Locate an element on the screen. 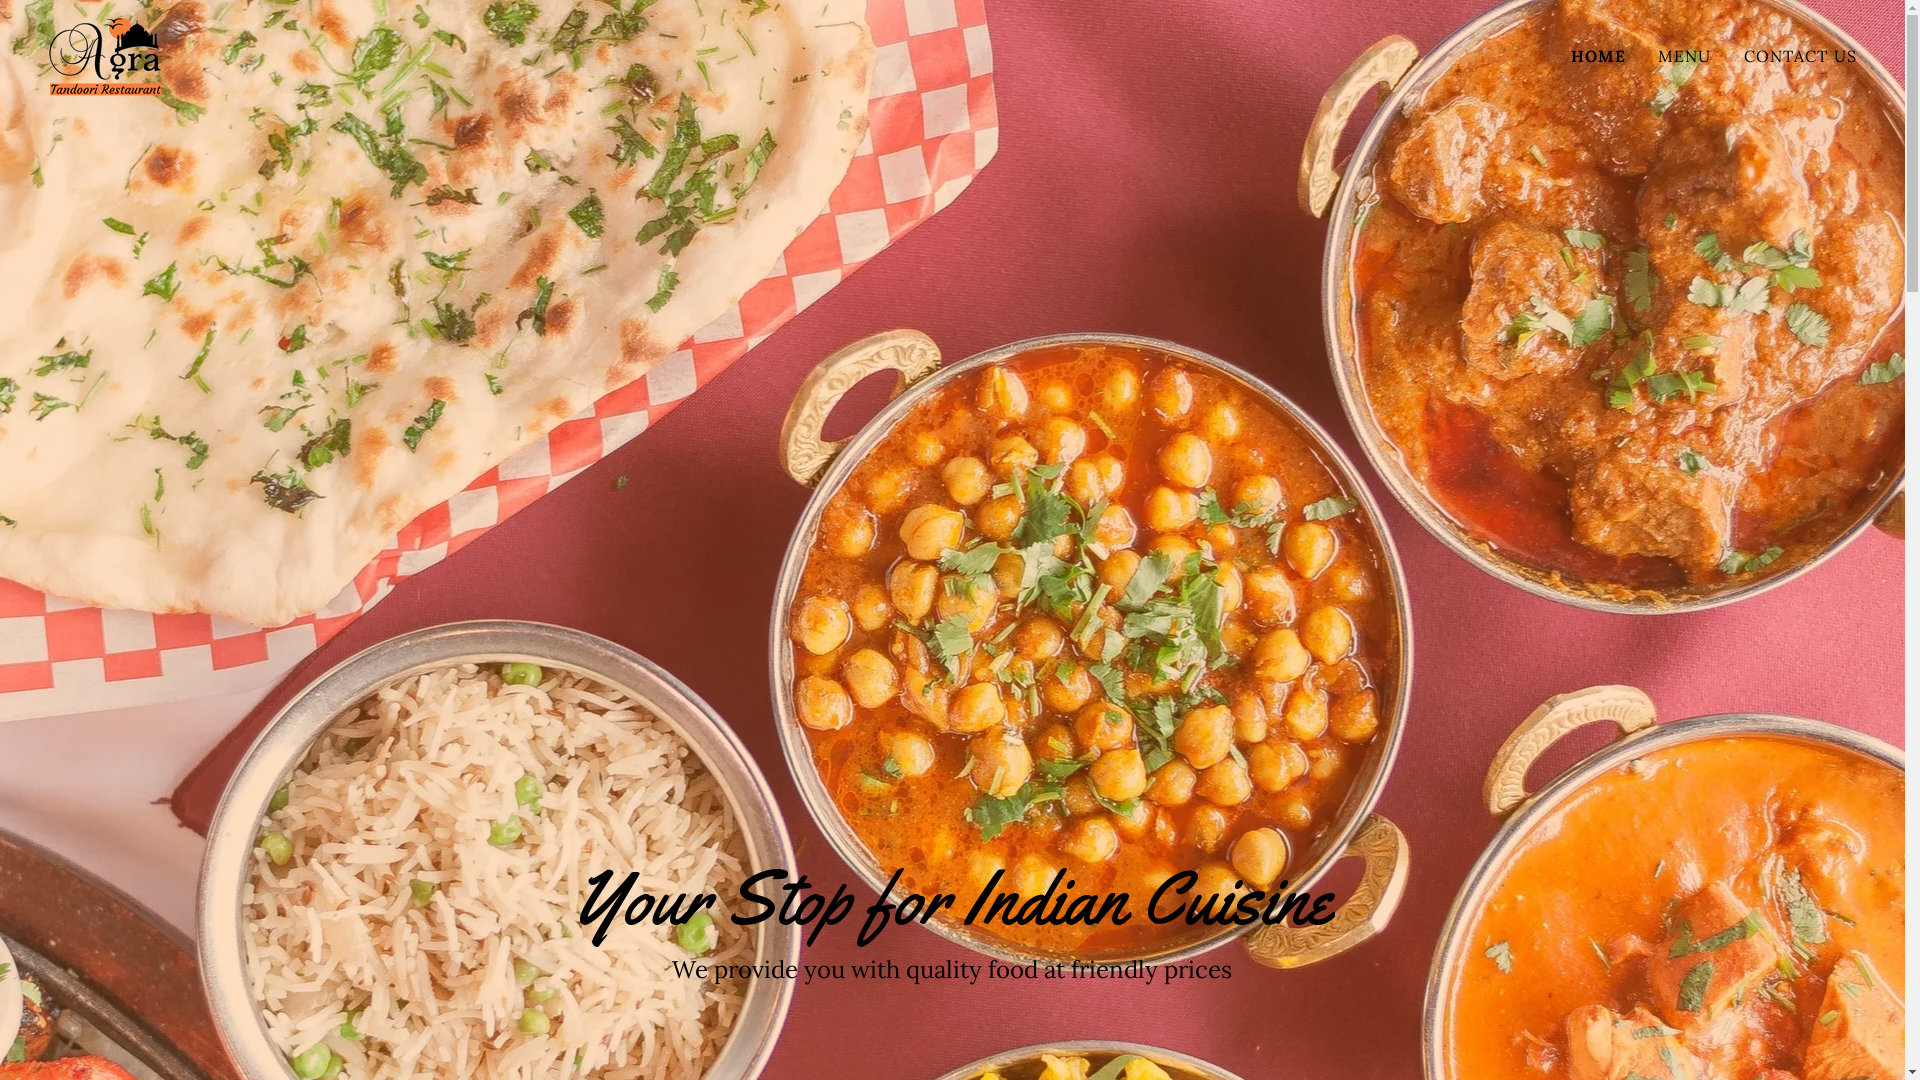 Image resolution: width=1920 pixels, height=1080 pixels. CONTACT US is located at coordinates (1800, 56).